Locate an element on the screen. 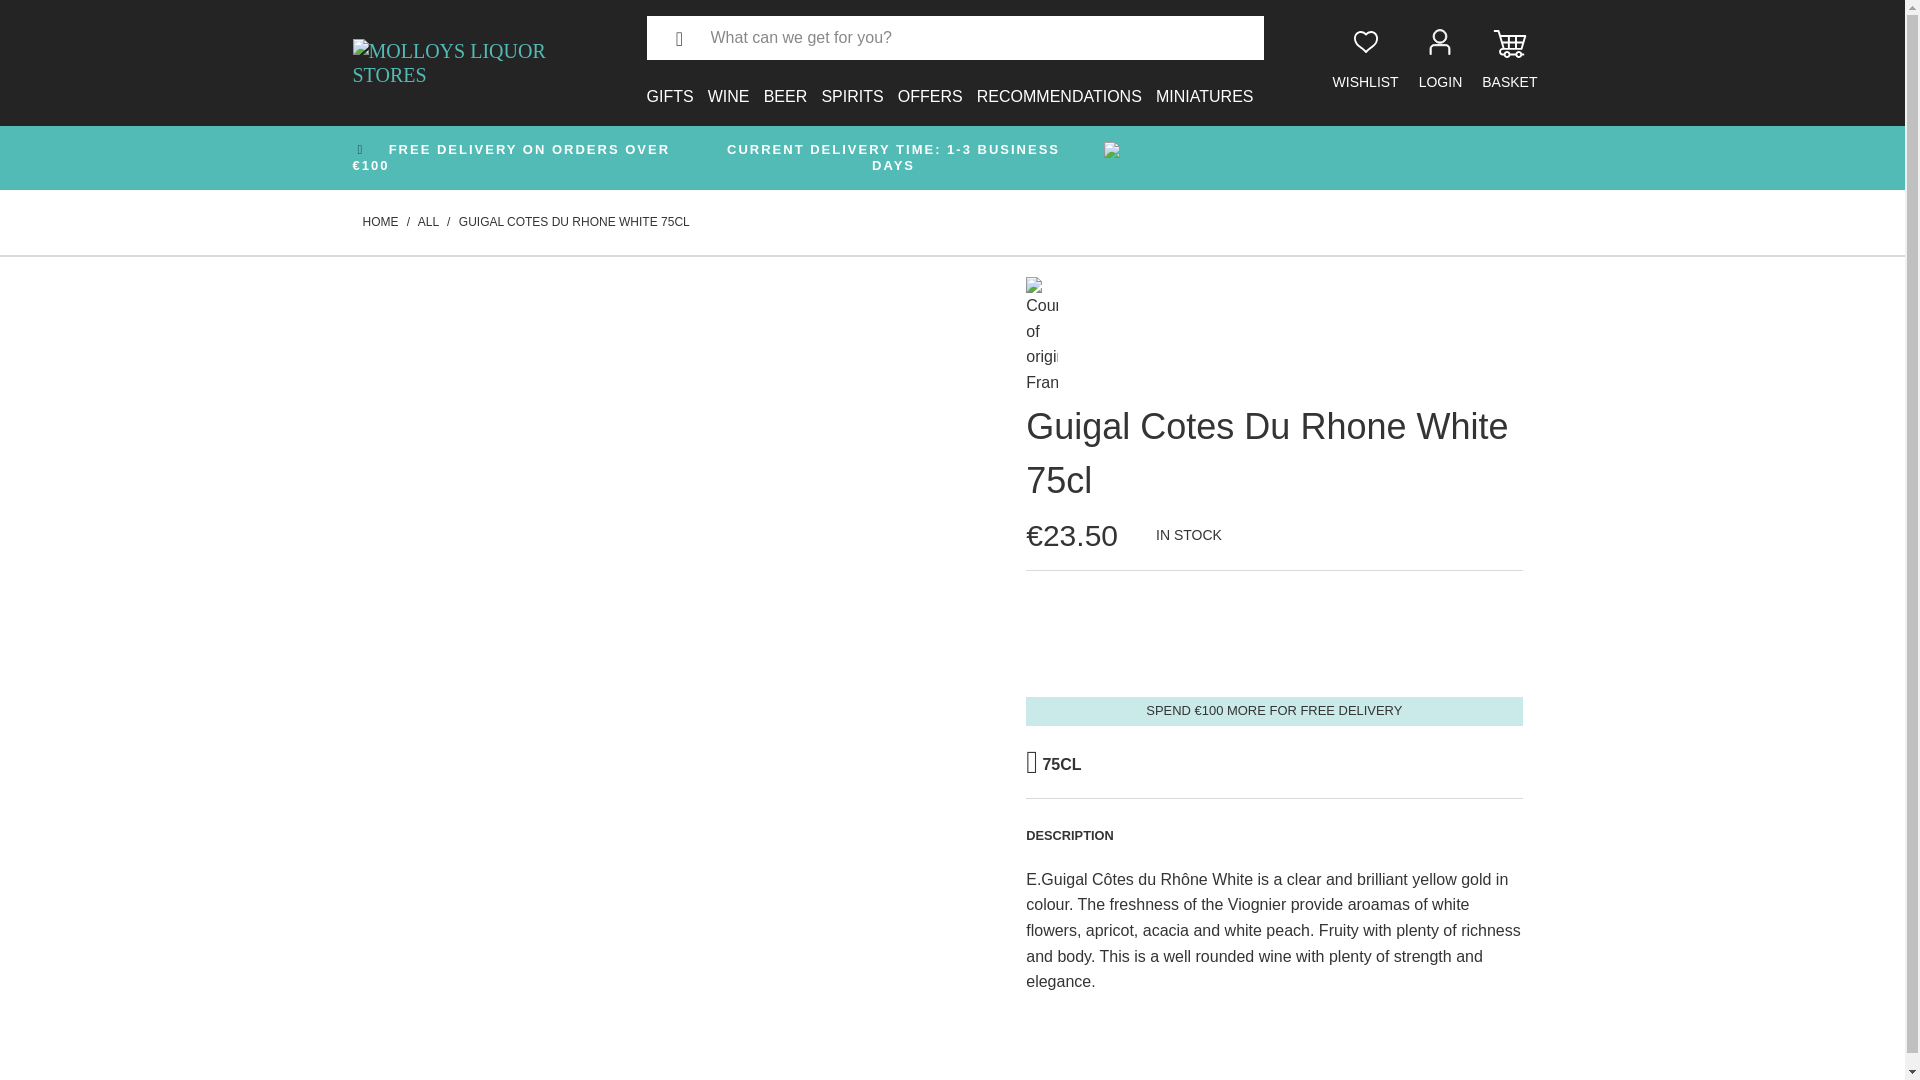 The width and height of the screenshot is (1920, 1080). MINIATURES is located at coordinates (1204, 85).